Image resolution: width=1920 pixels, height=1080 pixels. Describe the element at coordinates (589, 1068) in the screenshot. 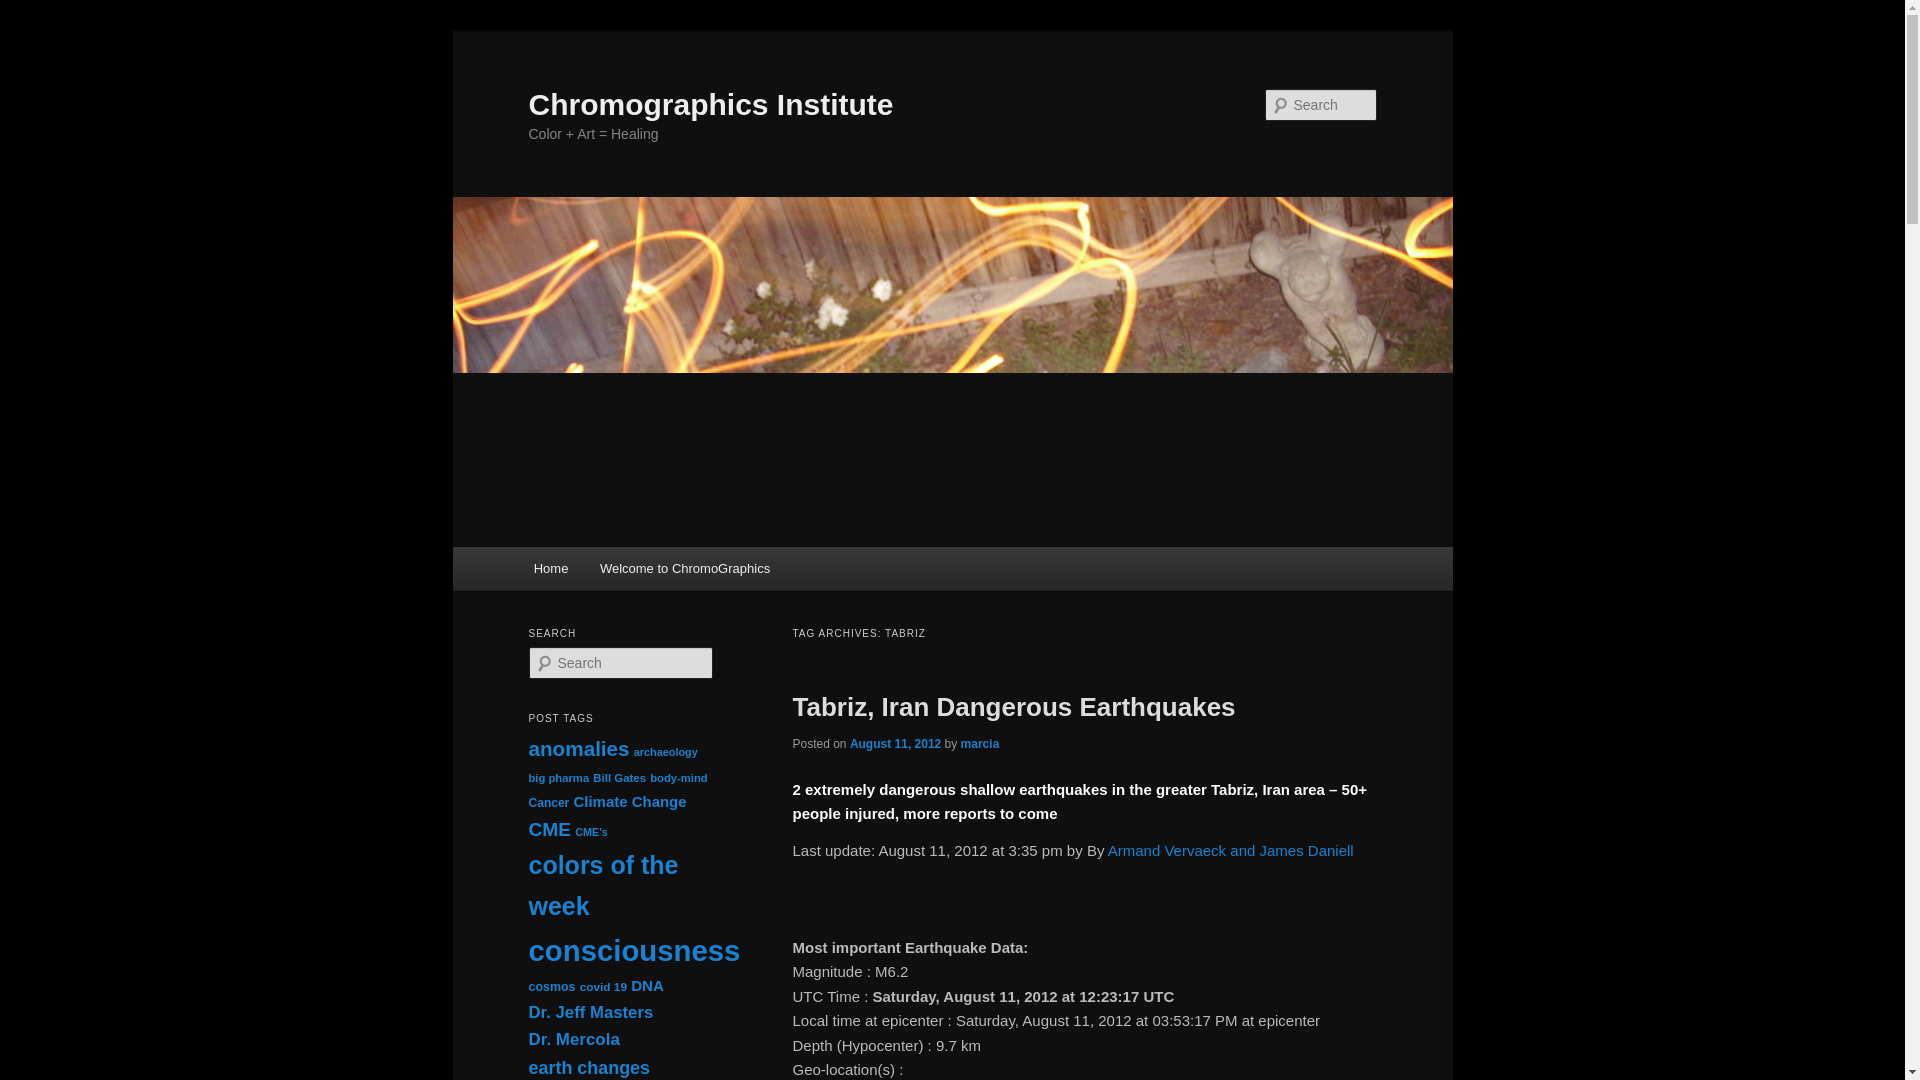

I see `earth changes` at that location.